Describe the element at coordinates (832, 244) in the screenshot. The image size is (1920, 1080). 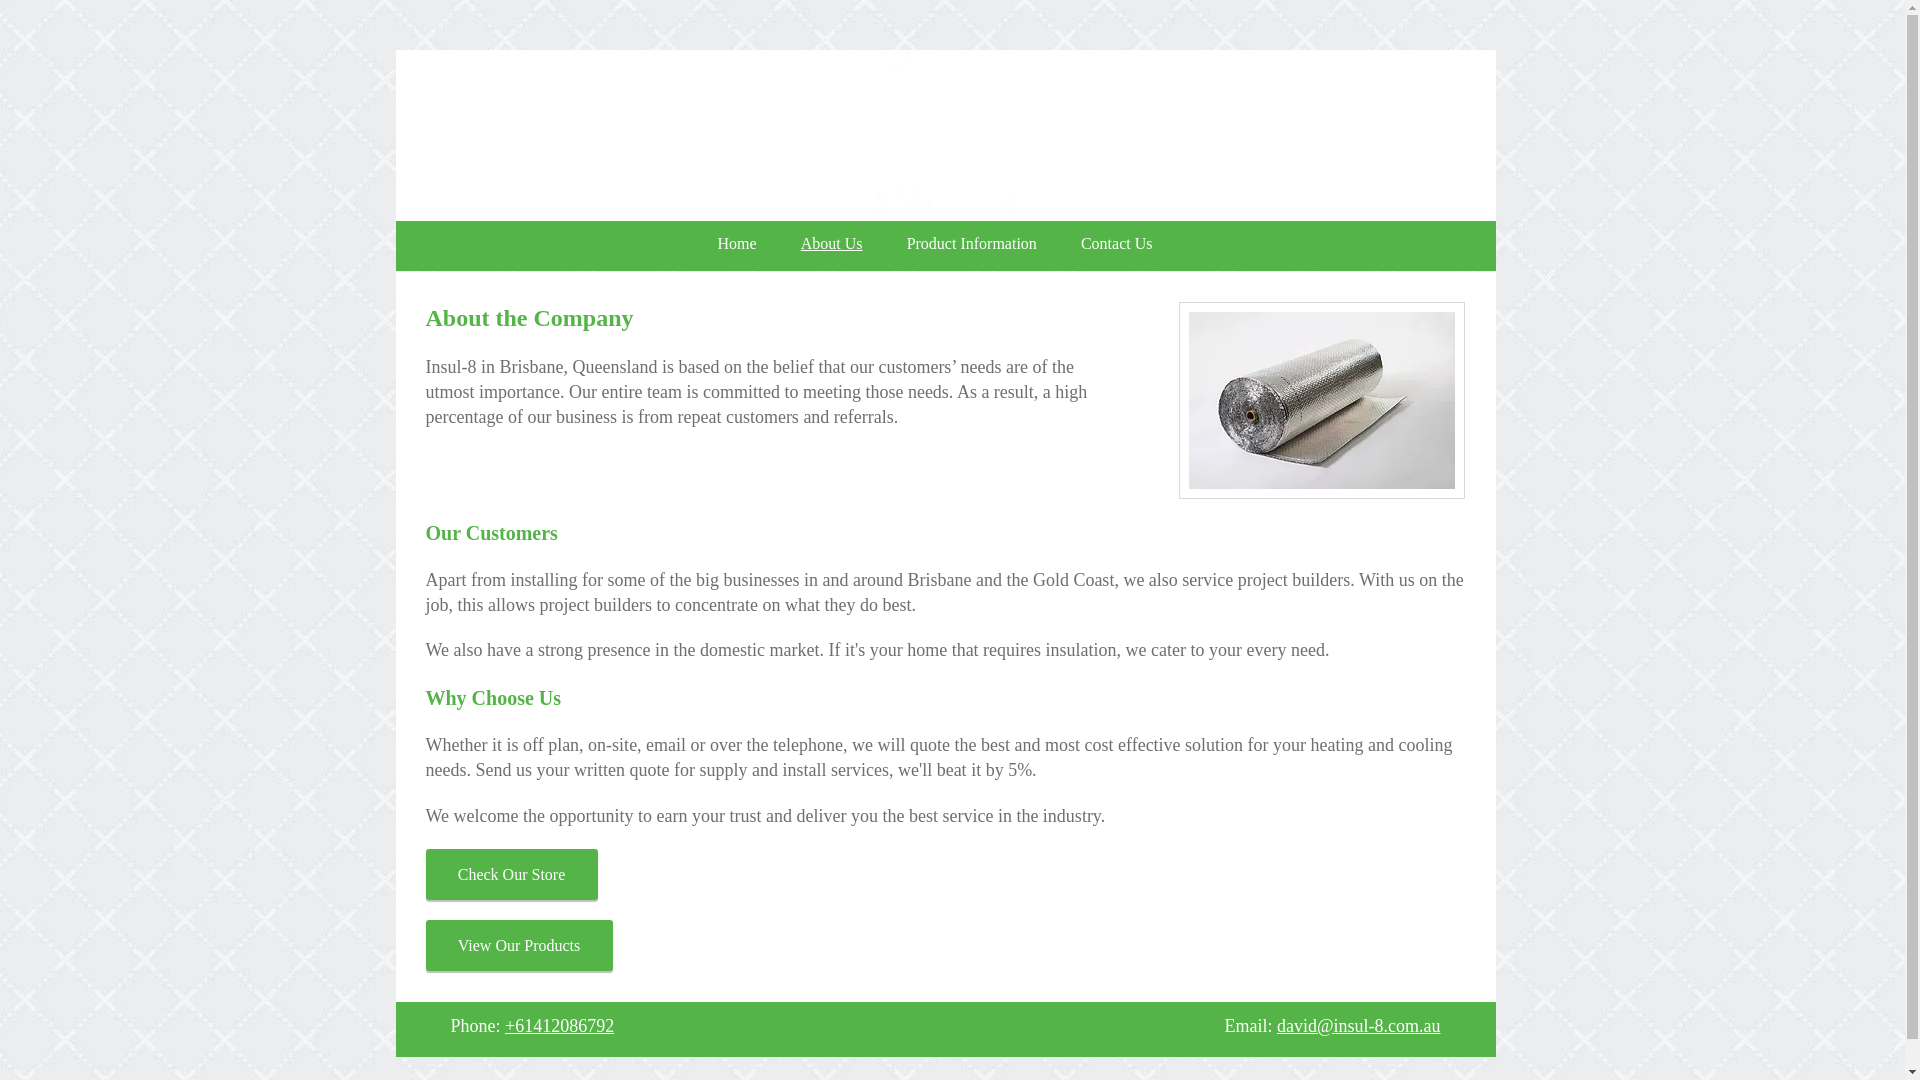
I see `About Us` at that location.